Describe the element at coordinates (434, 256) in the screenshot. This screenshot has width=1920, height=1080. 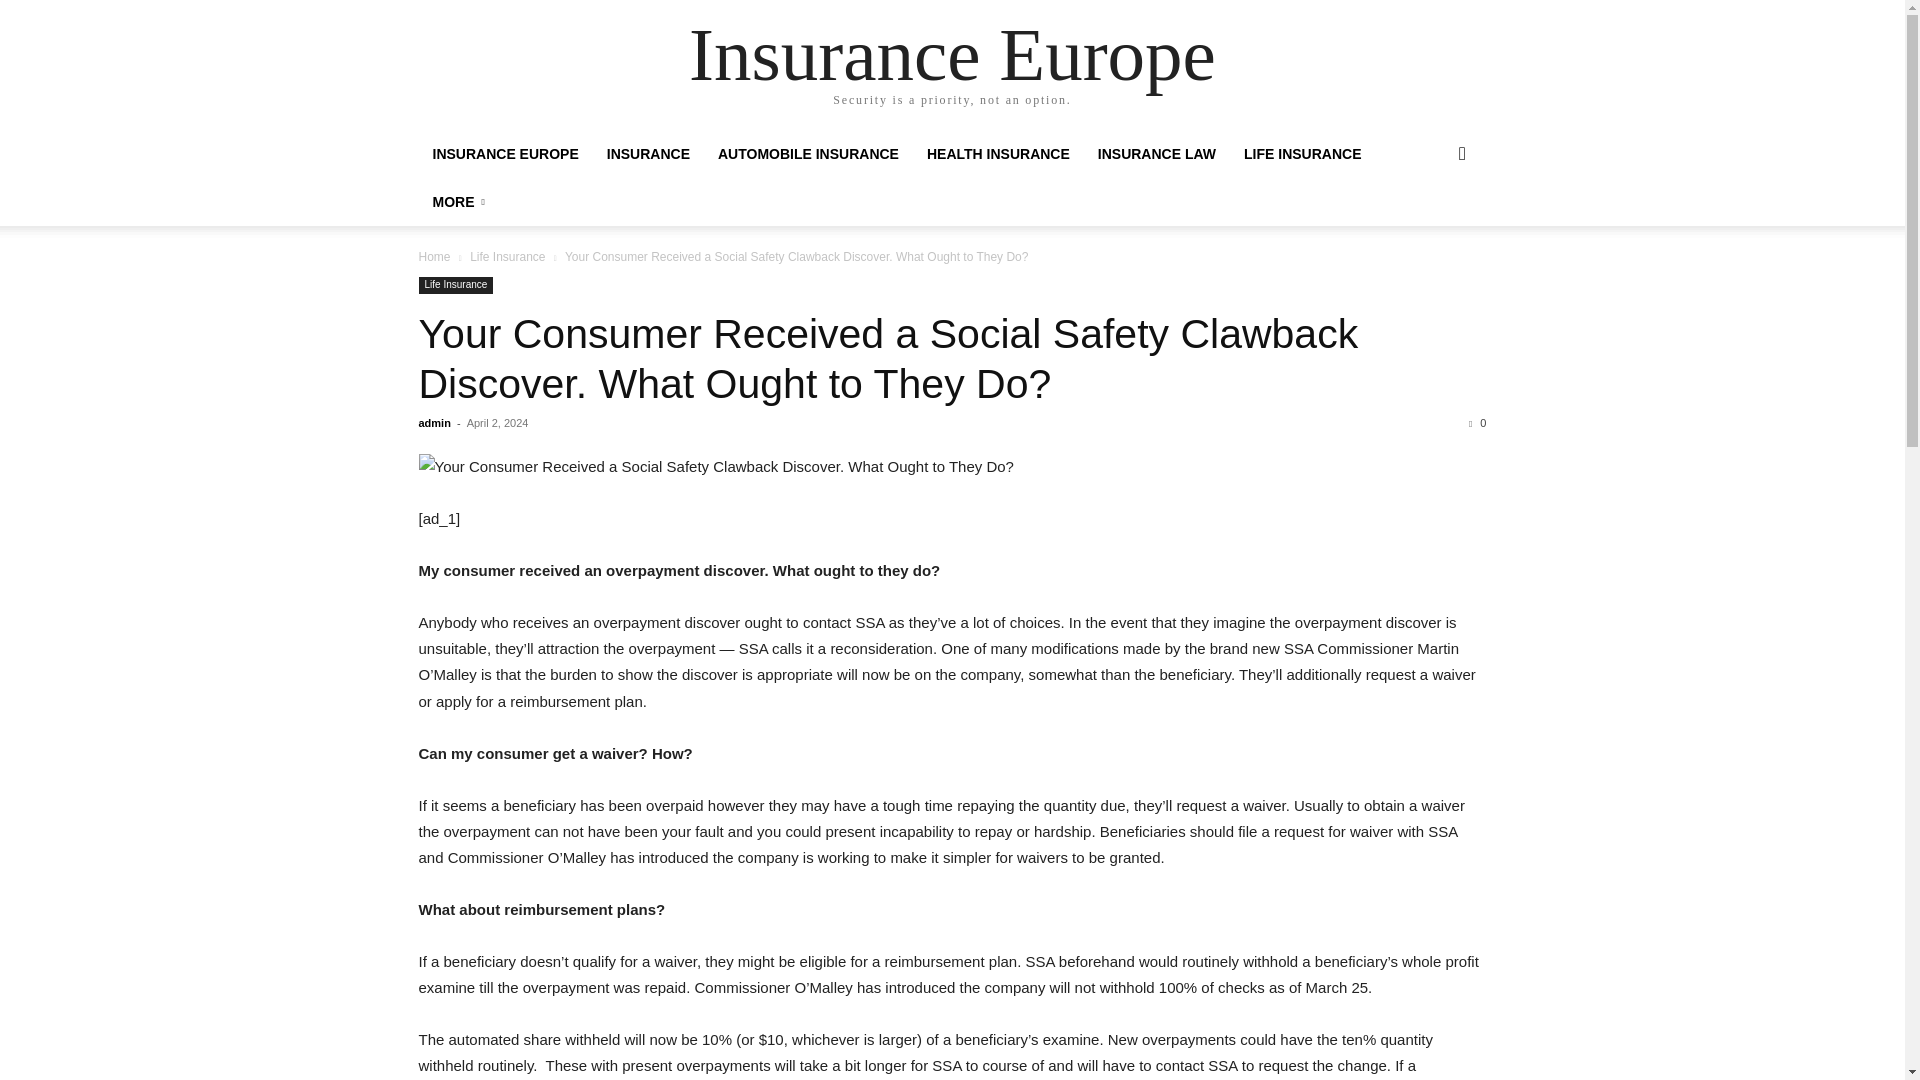
I see `Home` at that location.